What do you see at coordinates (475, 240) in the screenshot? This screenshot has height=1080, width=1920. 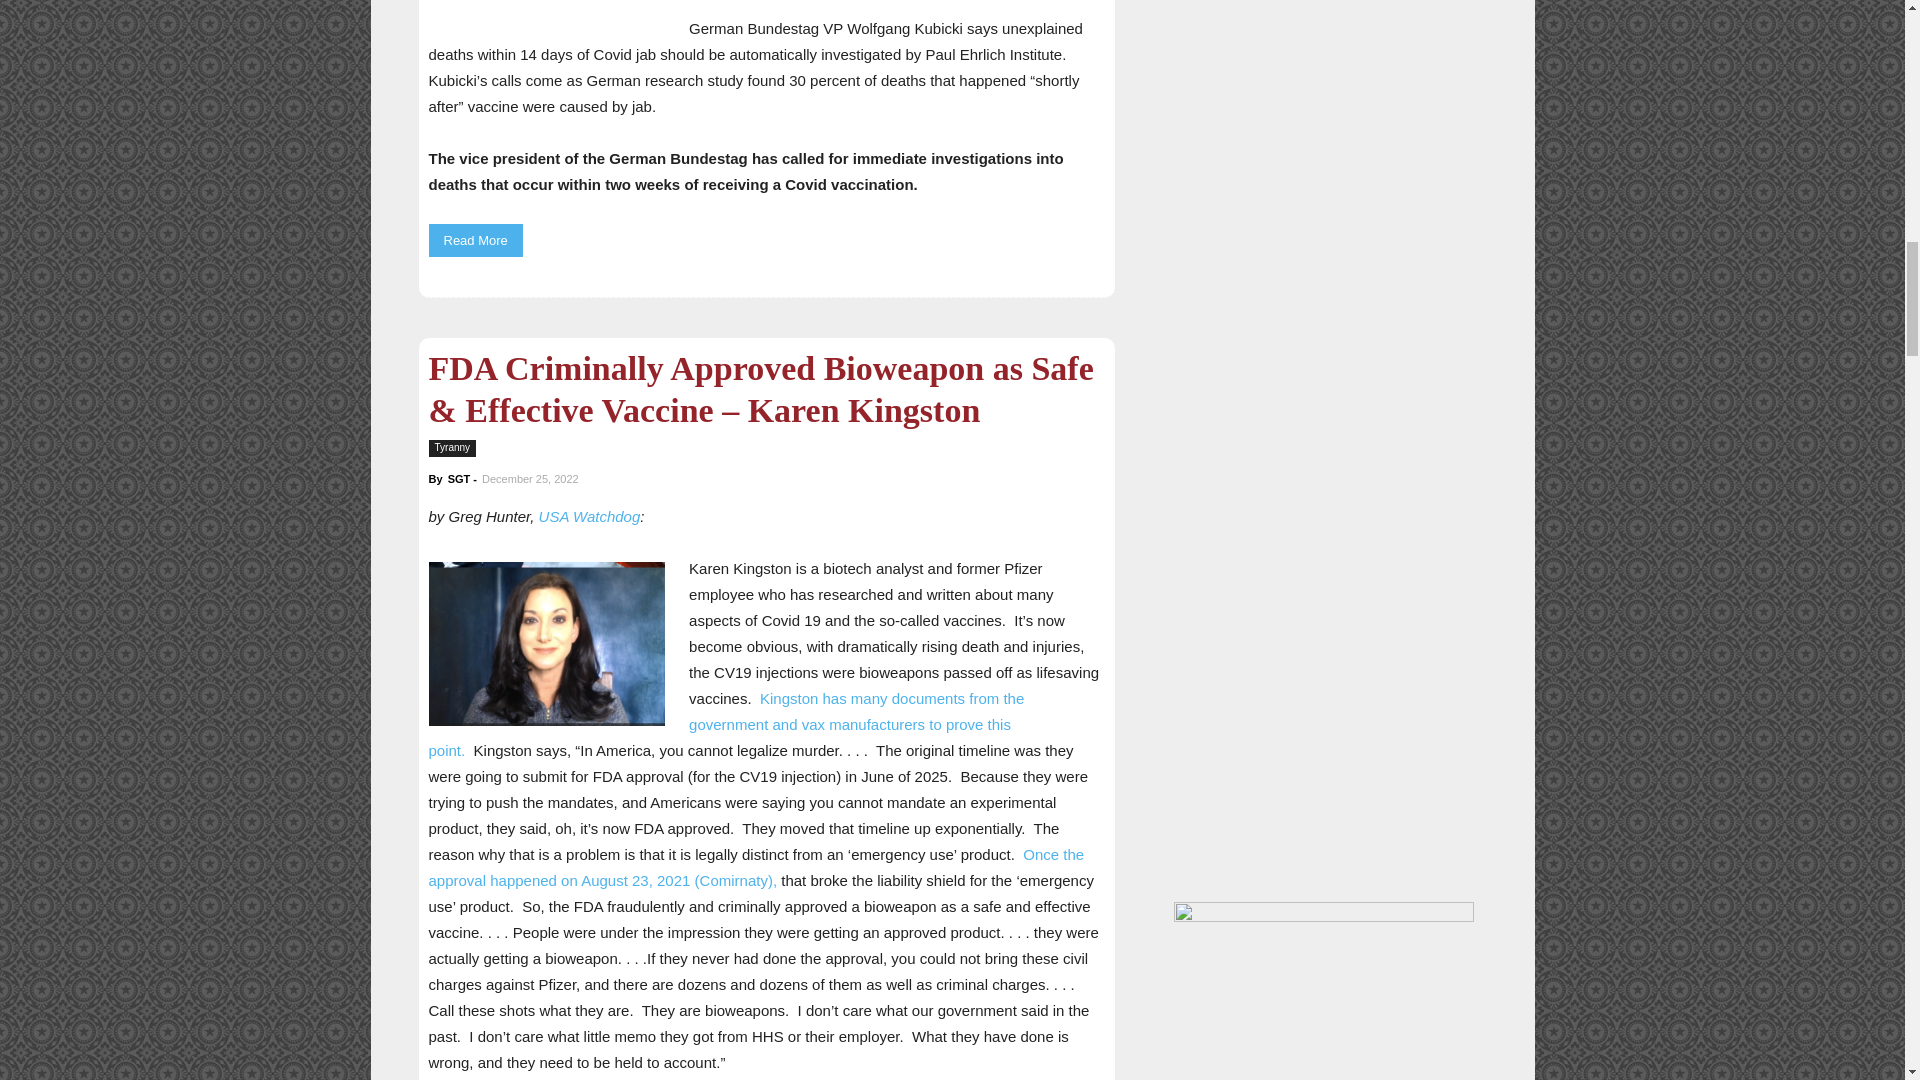 I see `Read More` at bounding box center [475, 240].